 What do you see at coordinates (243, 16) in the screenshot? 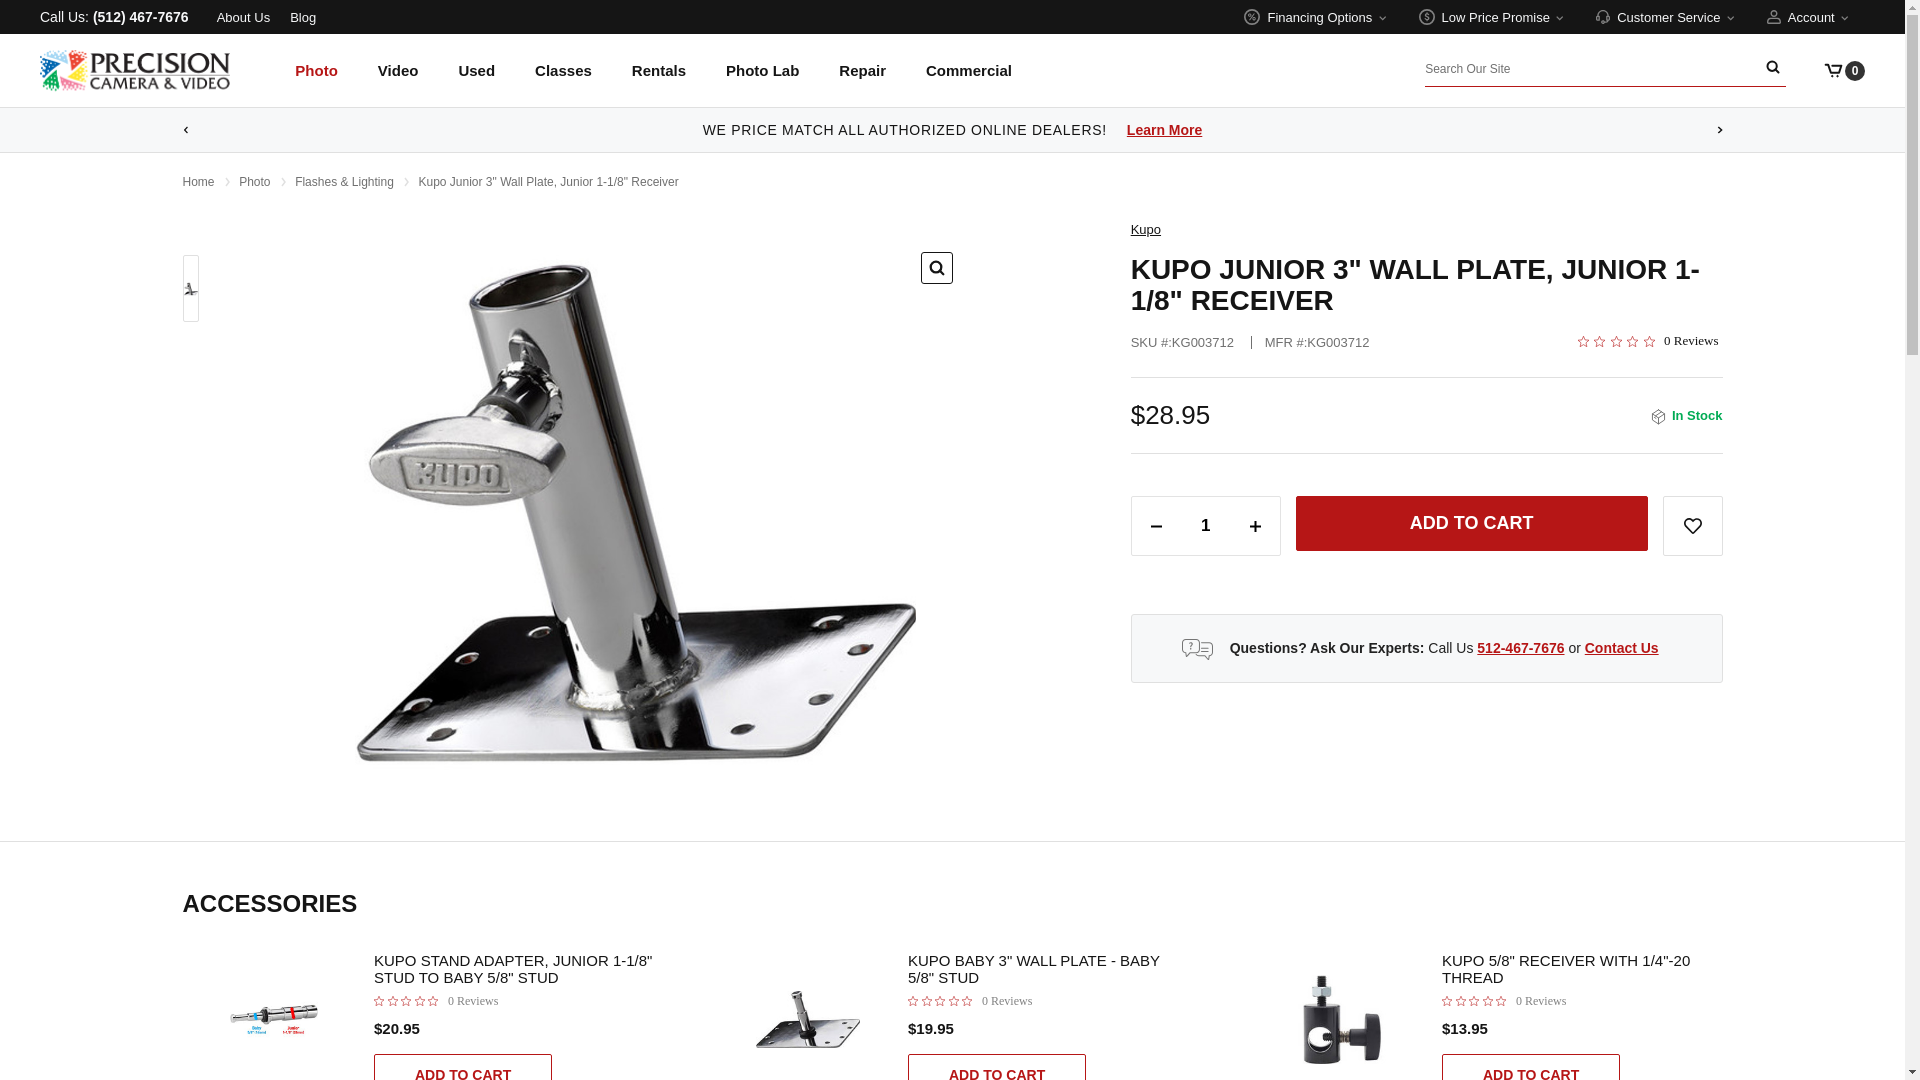
I see `About Us` at bounding box center [243, 16].